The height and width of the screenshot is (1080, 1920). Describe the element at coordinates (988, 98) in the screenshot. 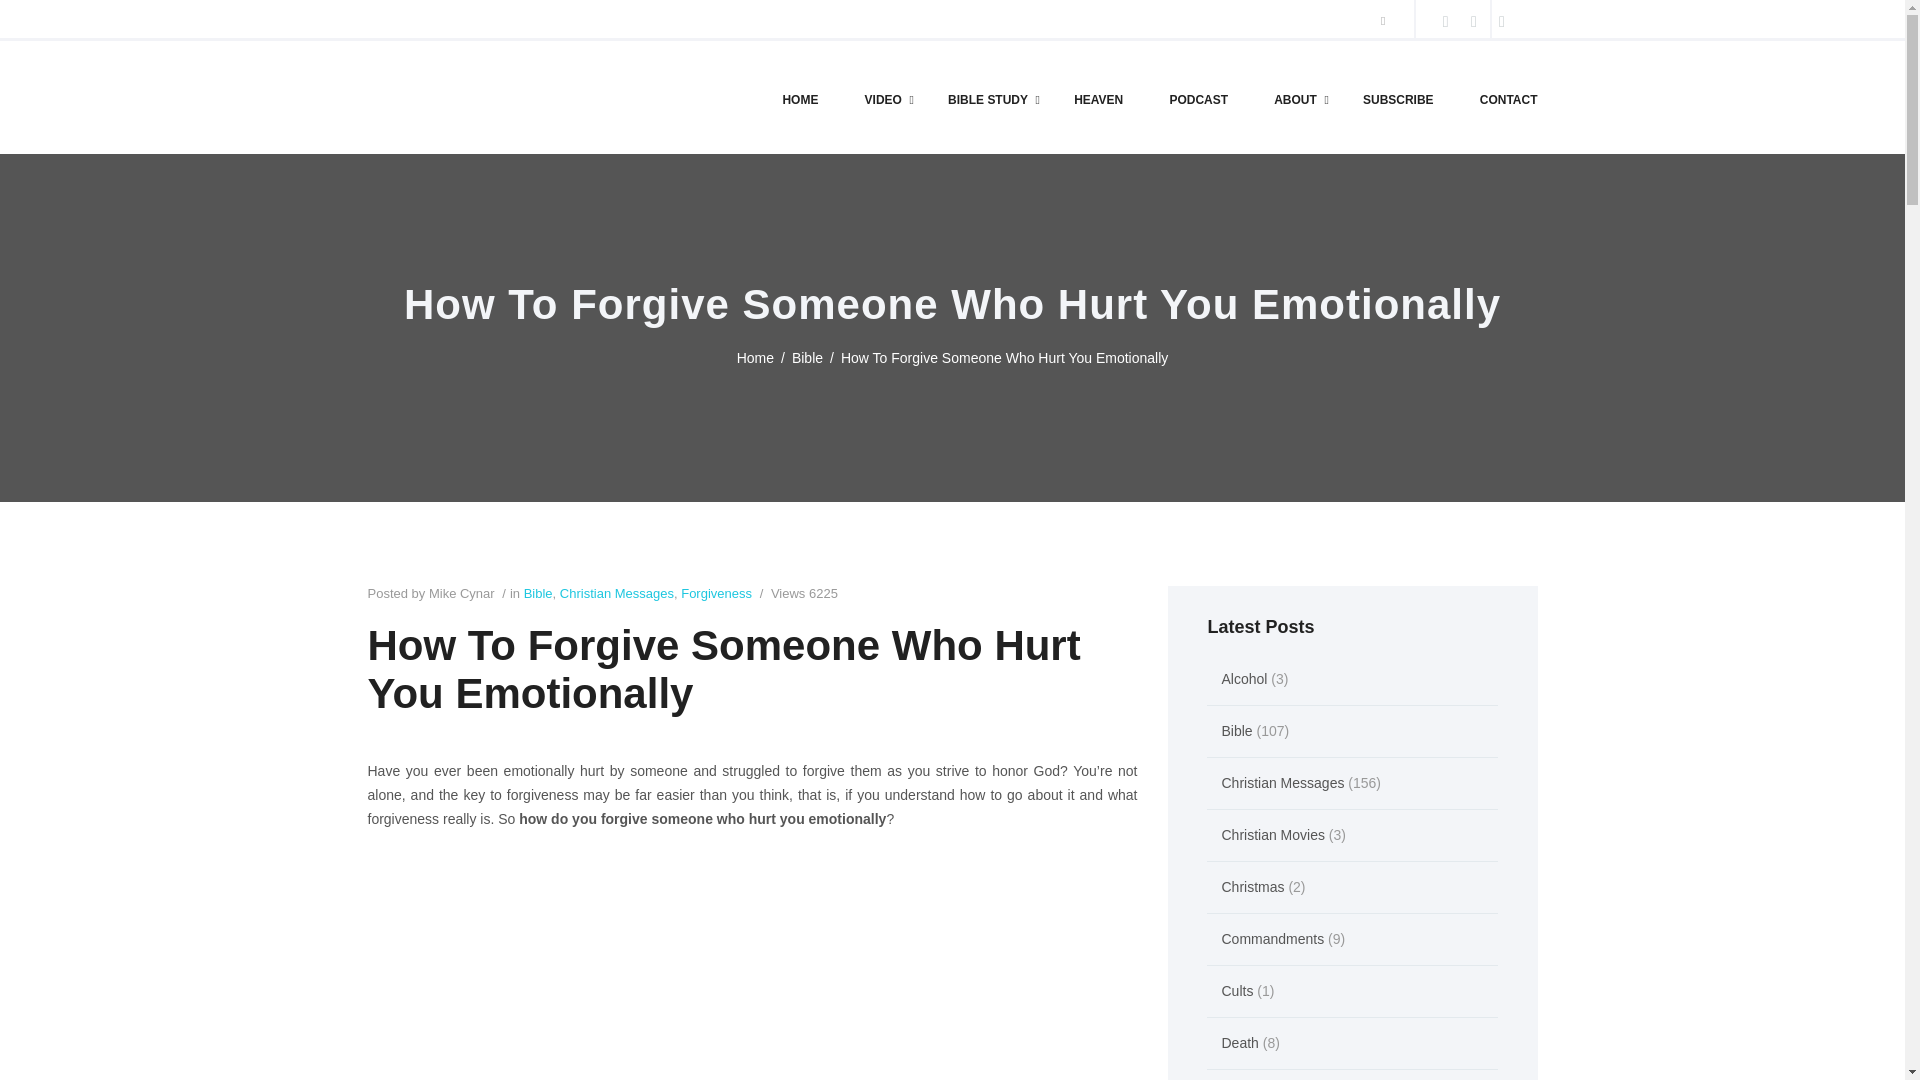

I see `BIBLE STUDY` at that location.